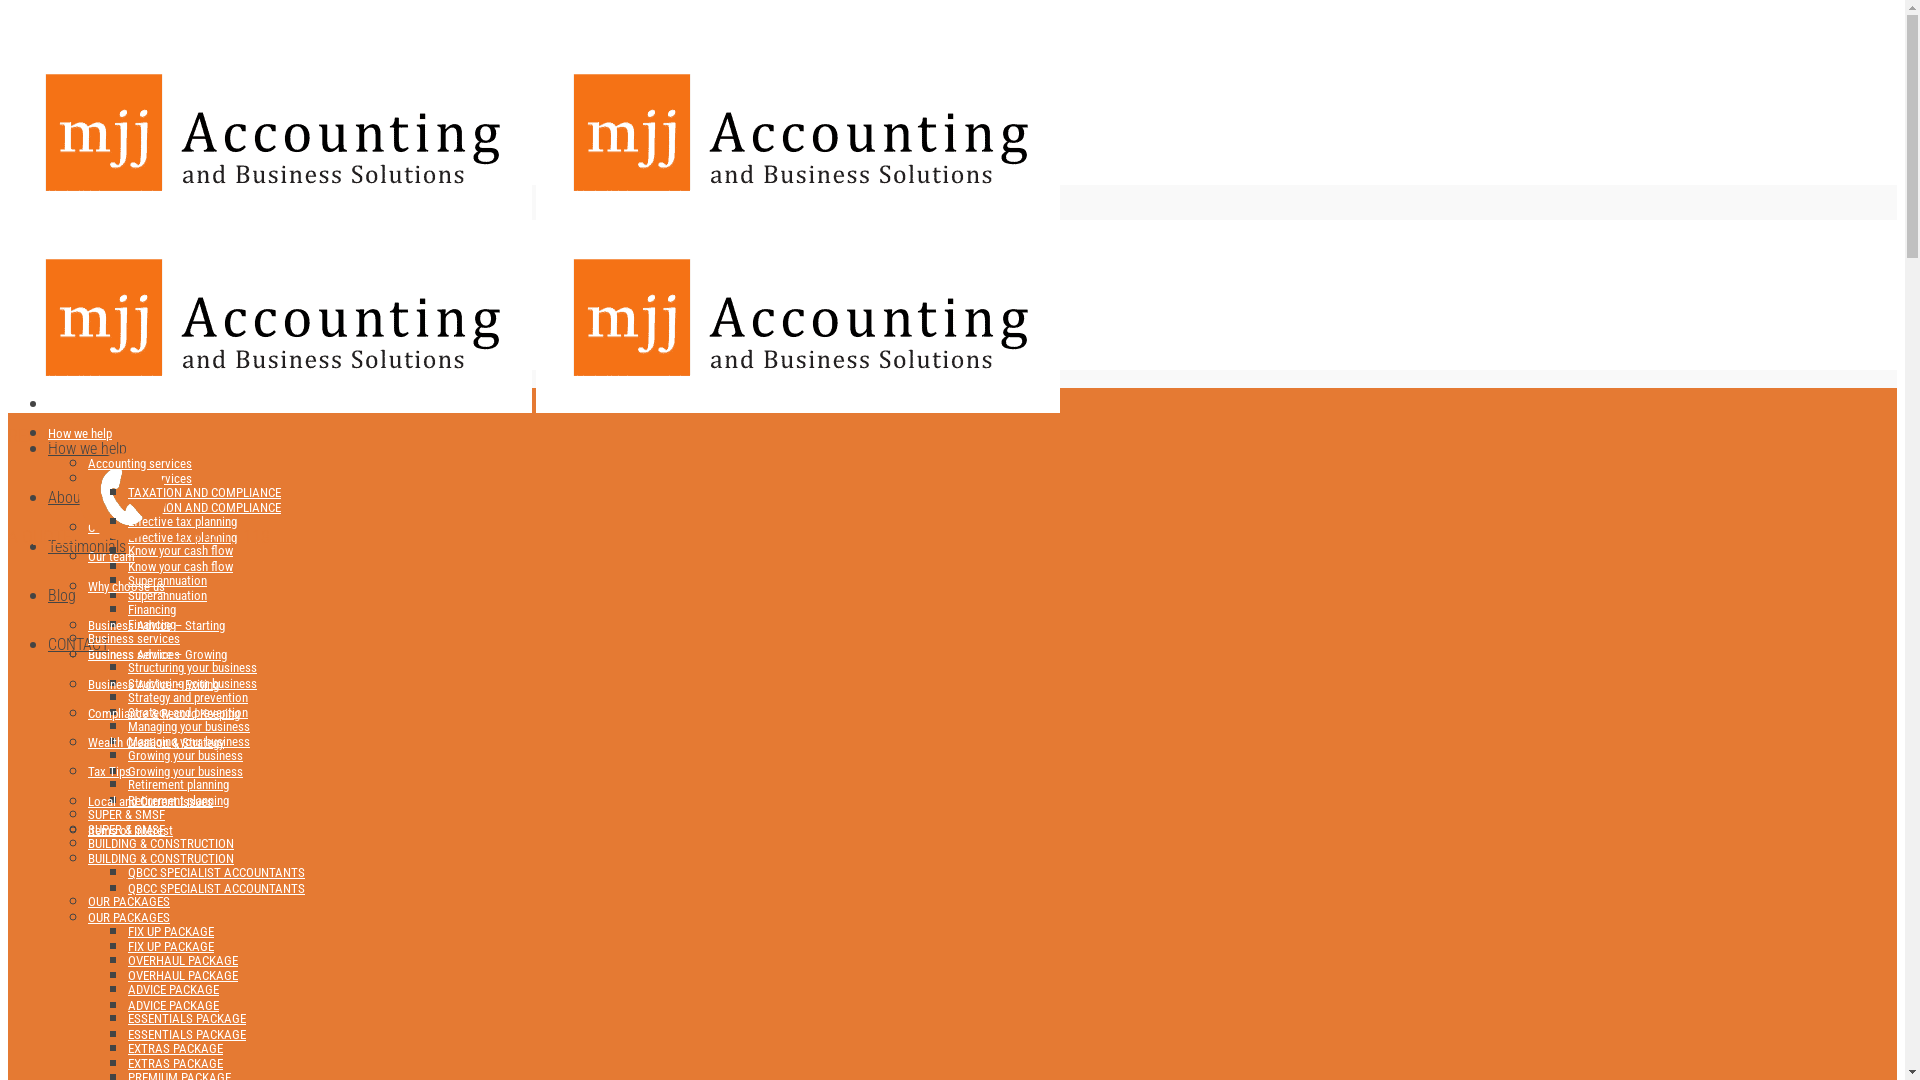 The width and height of the screenshot is (1920, 1080). What do you see at coordinates (173, 536) in the screenshot?
I see `07 5451 1118` at bounding box center [173, 536].